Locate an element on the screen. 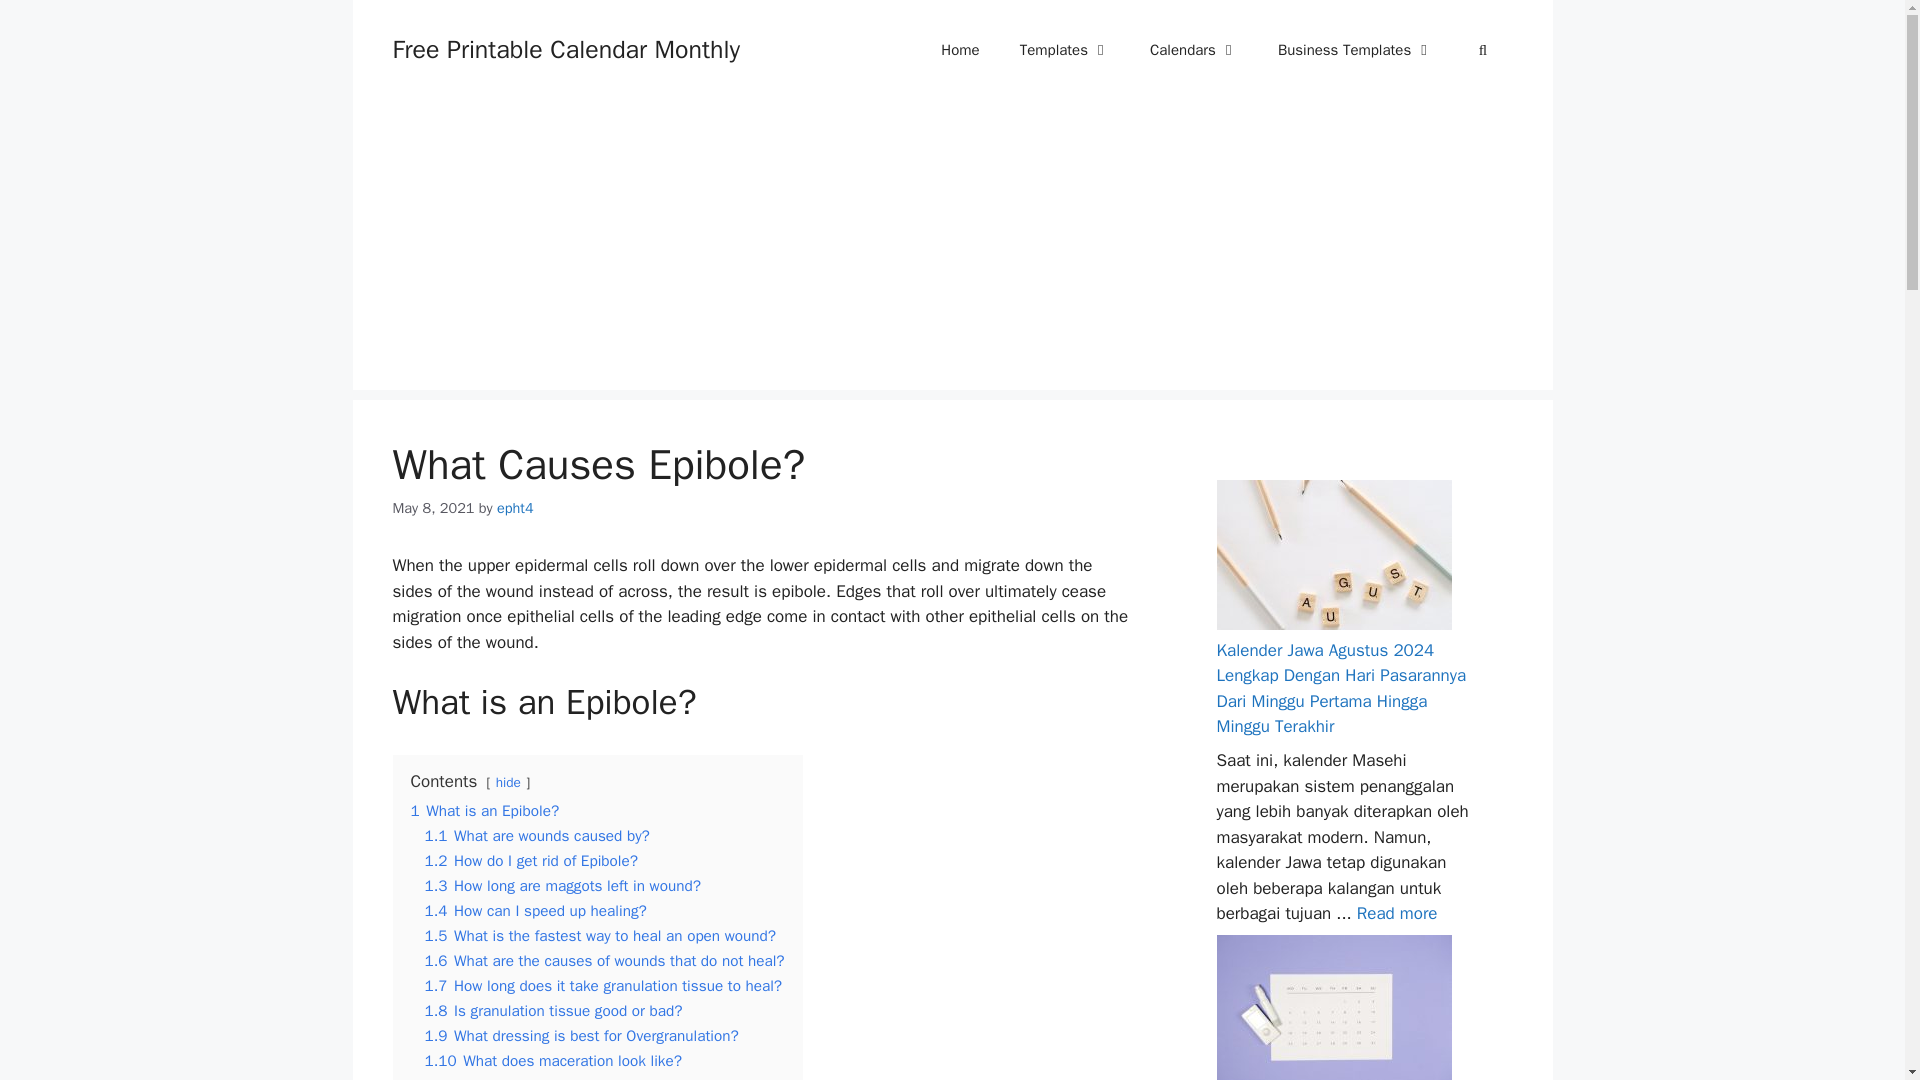 This screenshot has width=1920, height=1080. Templates is located at coordinates (1065, 50).